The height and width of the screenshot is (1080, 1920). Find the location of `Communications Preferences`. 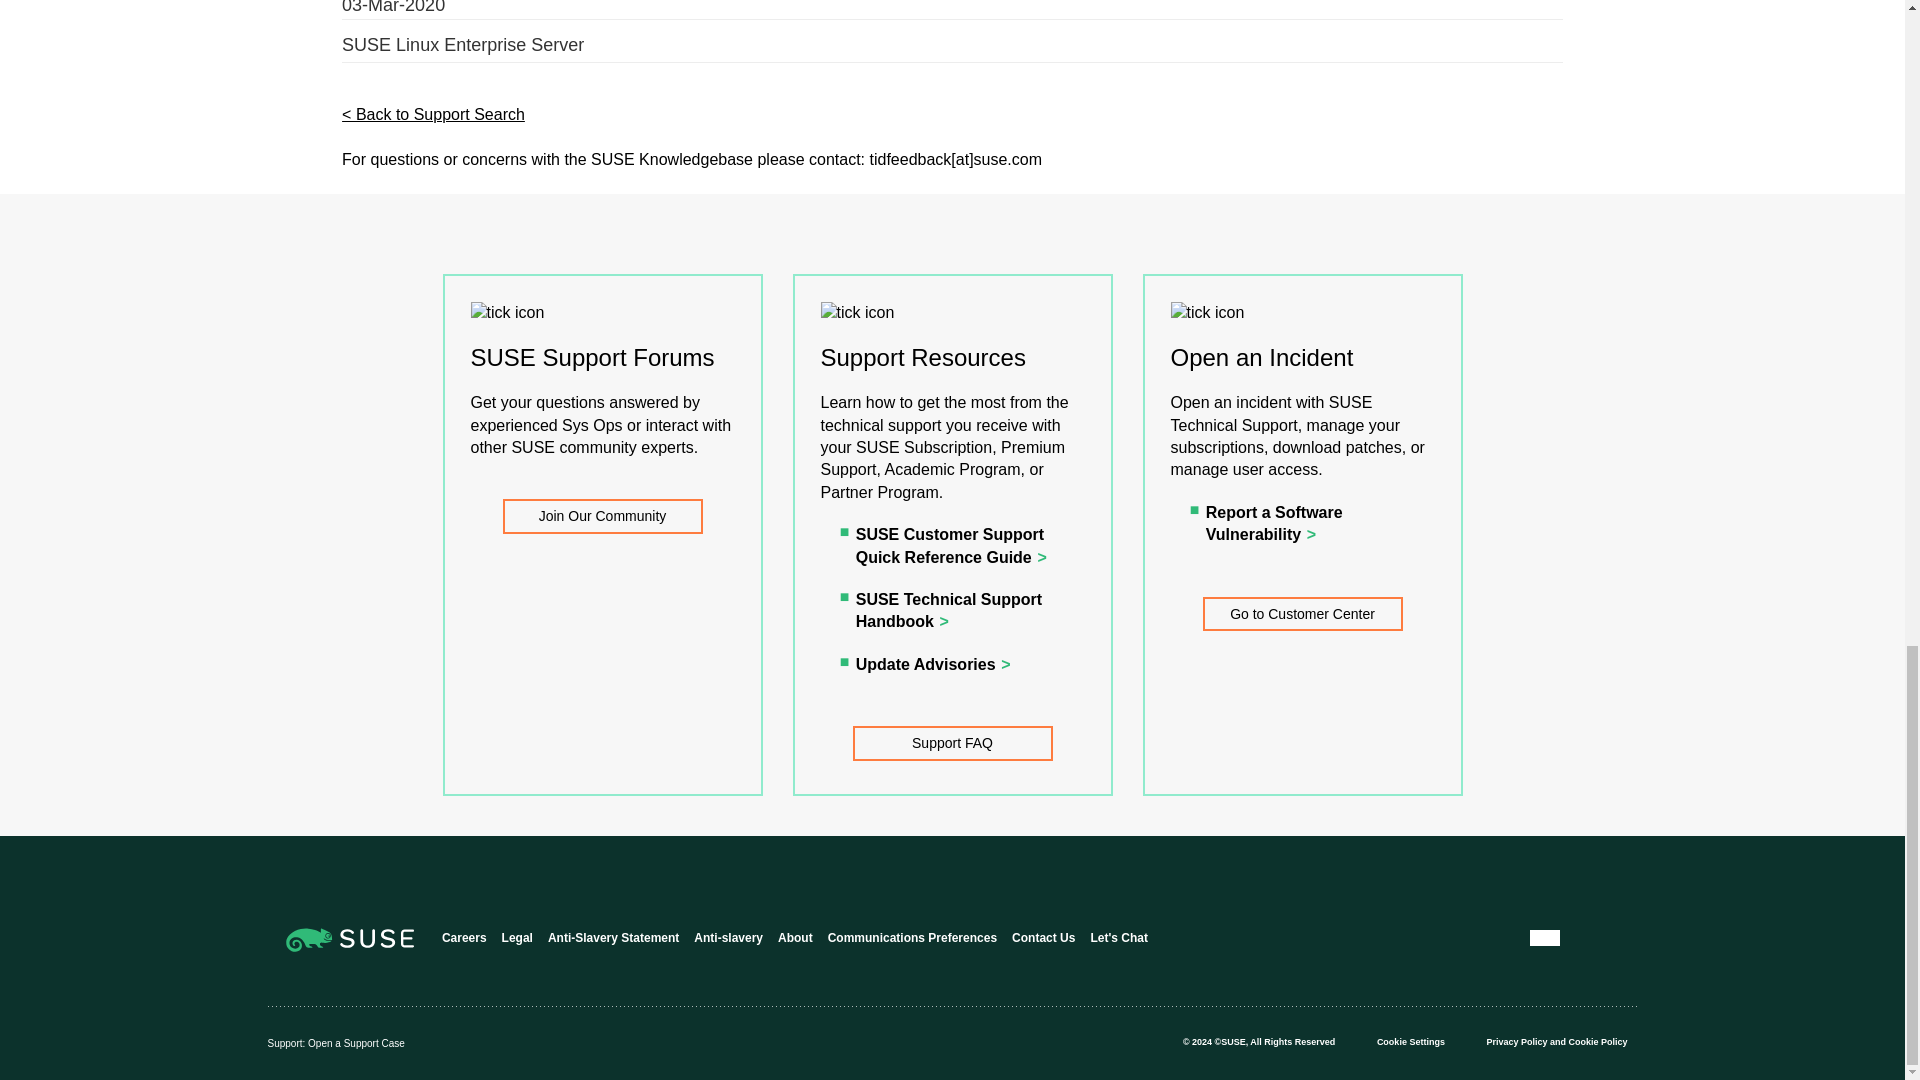

Communications Preferences is located at coordinates (912, 938).